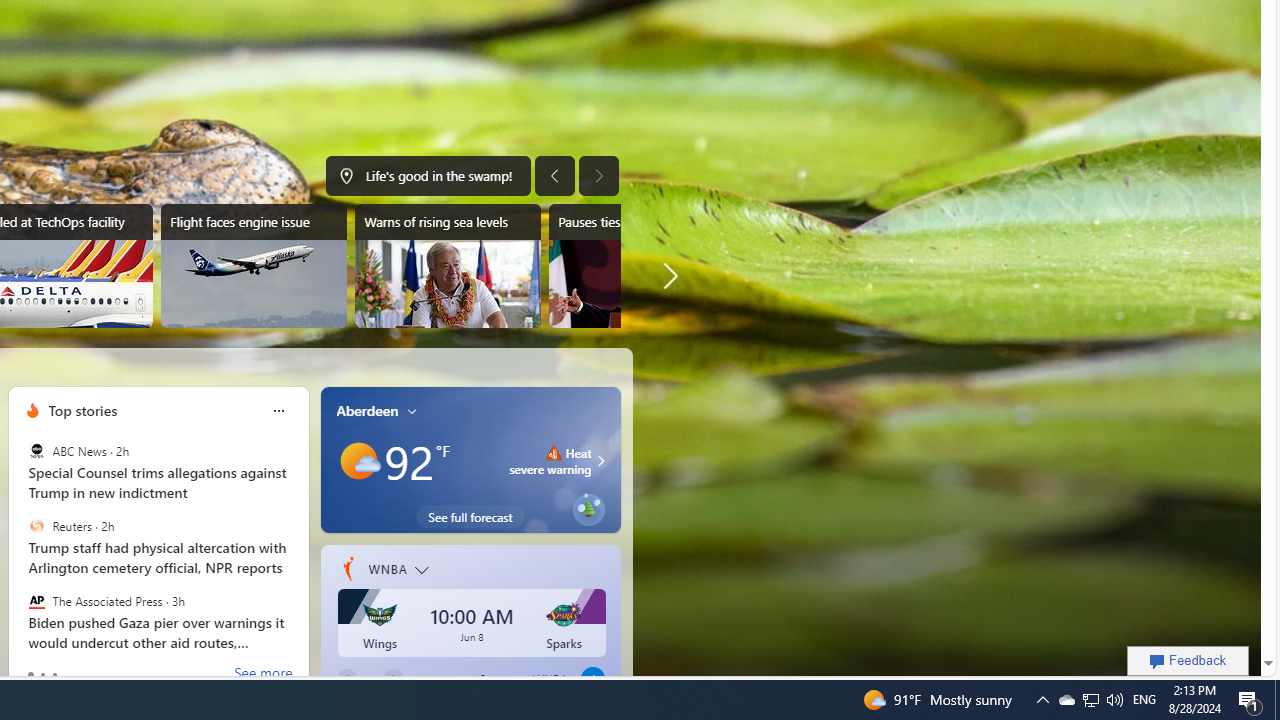  Describe the element at coordinates (30, 674) in the screenshot. I see `tab-0` at that location.